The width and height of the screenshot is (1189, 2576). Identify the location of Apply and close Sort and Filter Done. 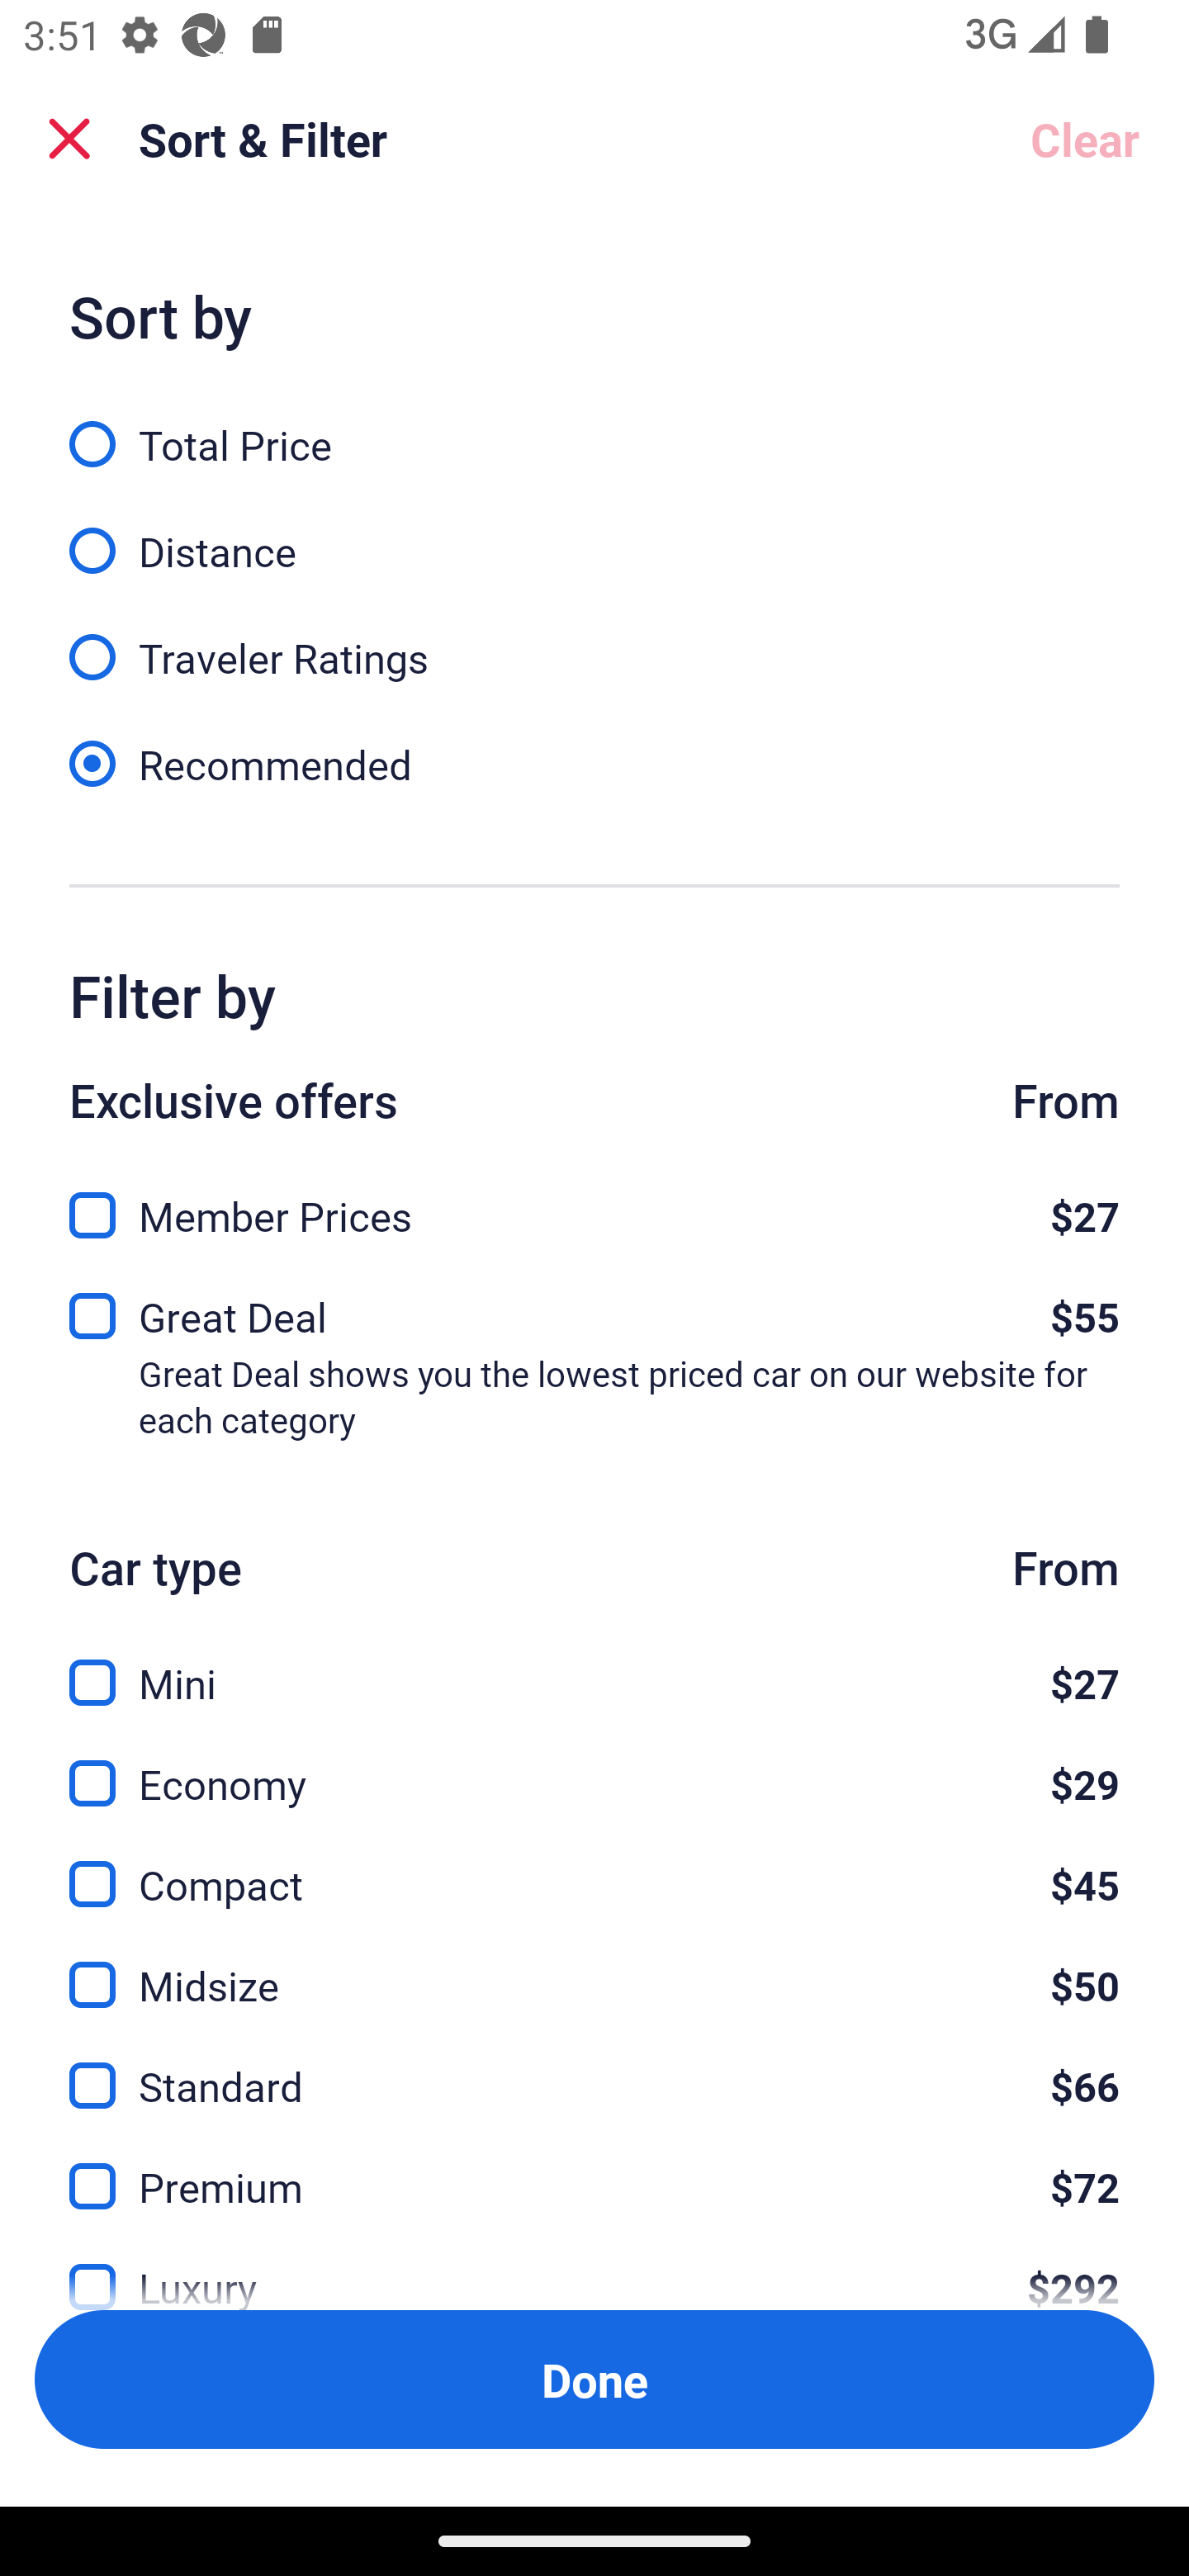
(594, 2379).